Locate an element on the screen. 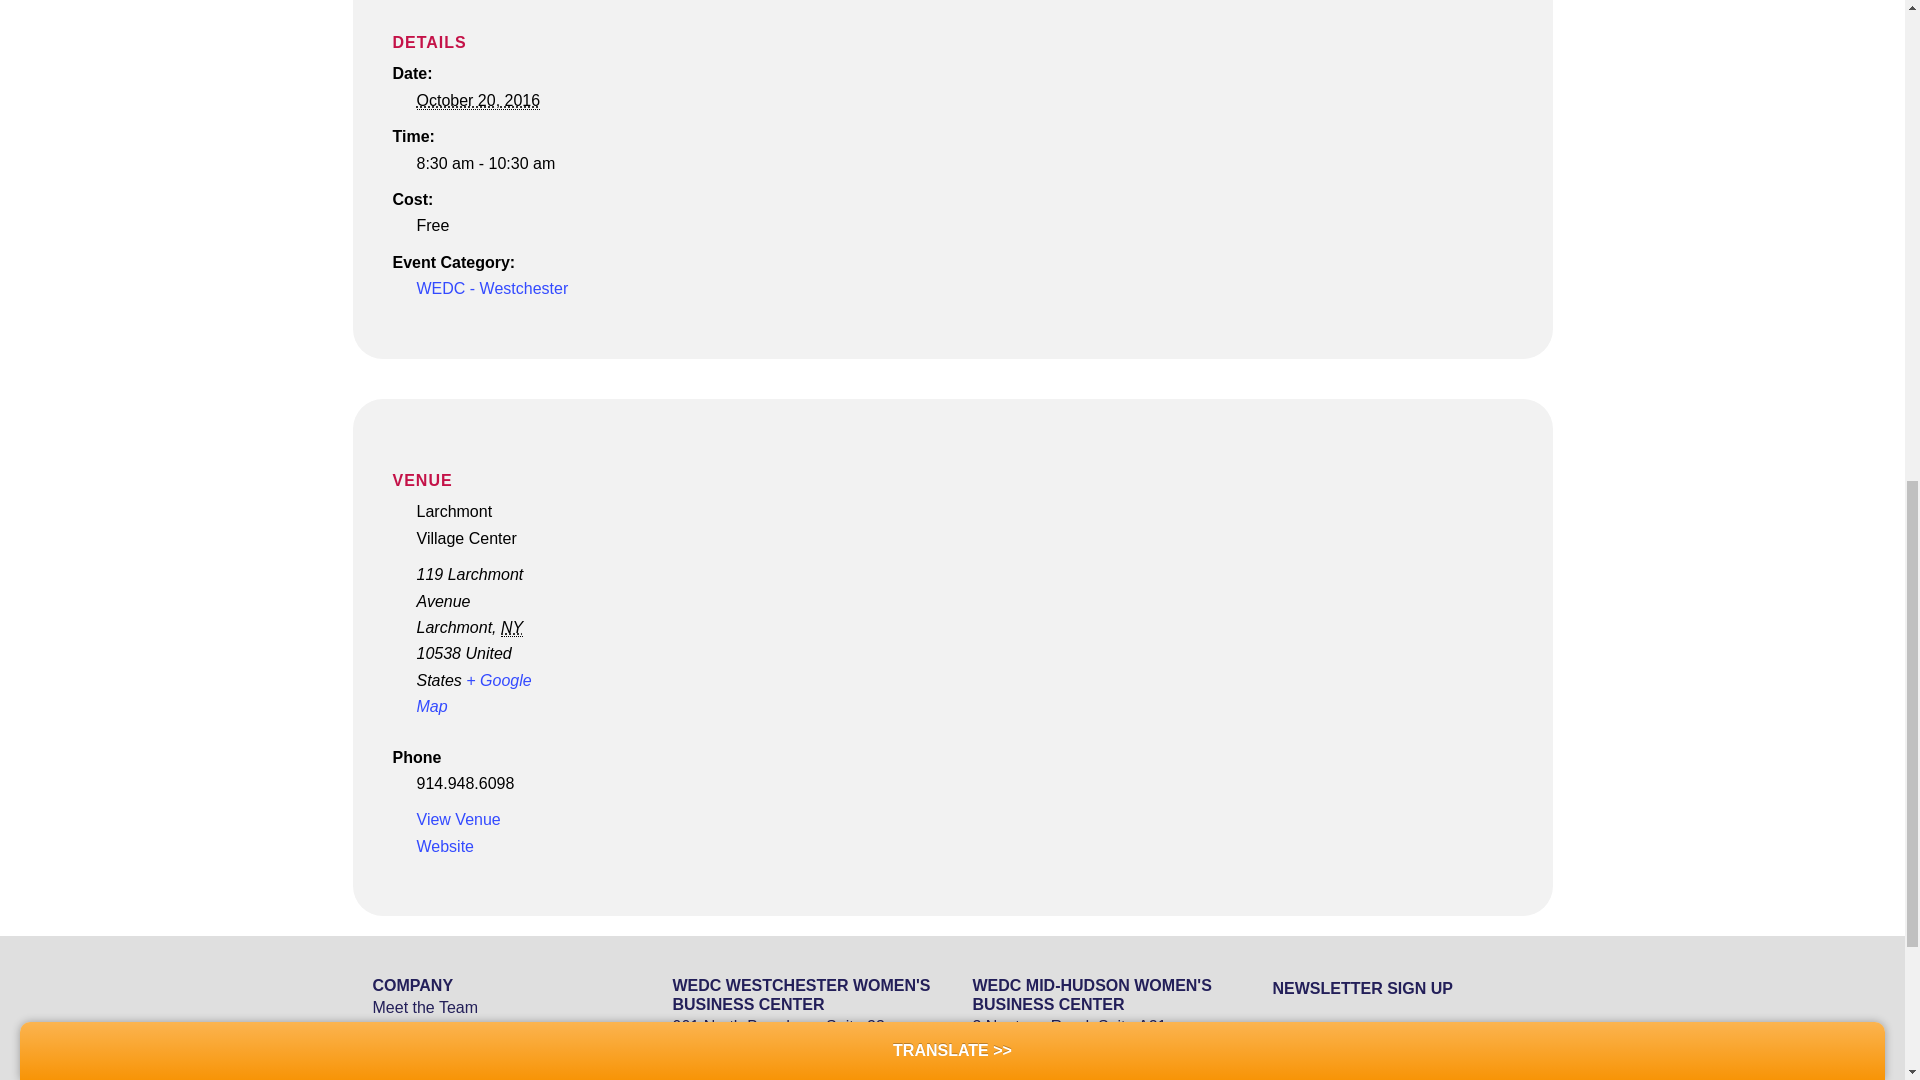 The width and height of the screenshot is (1920, 1080). 2016-10-20 is located at coordinates (526, 164).